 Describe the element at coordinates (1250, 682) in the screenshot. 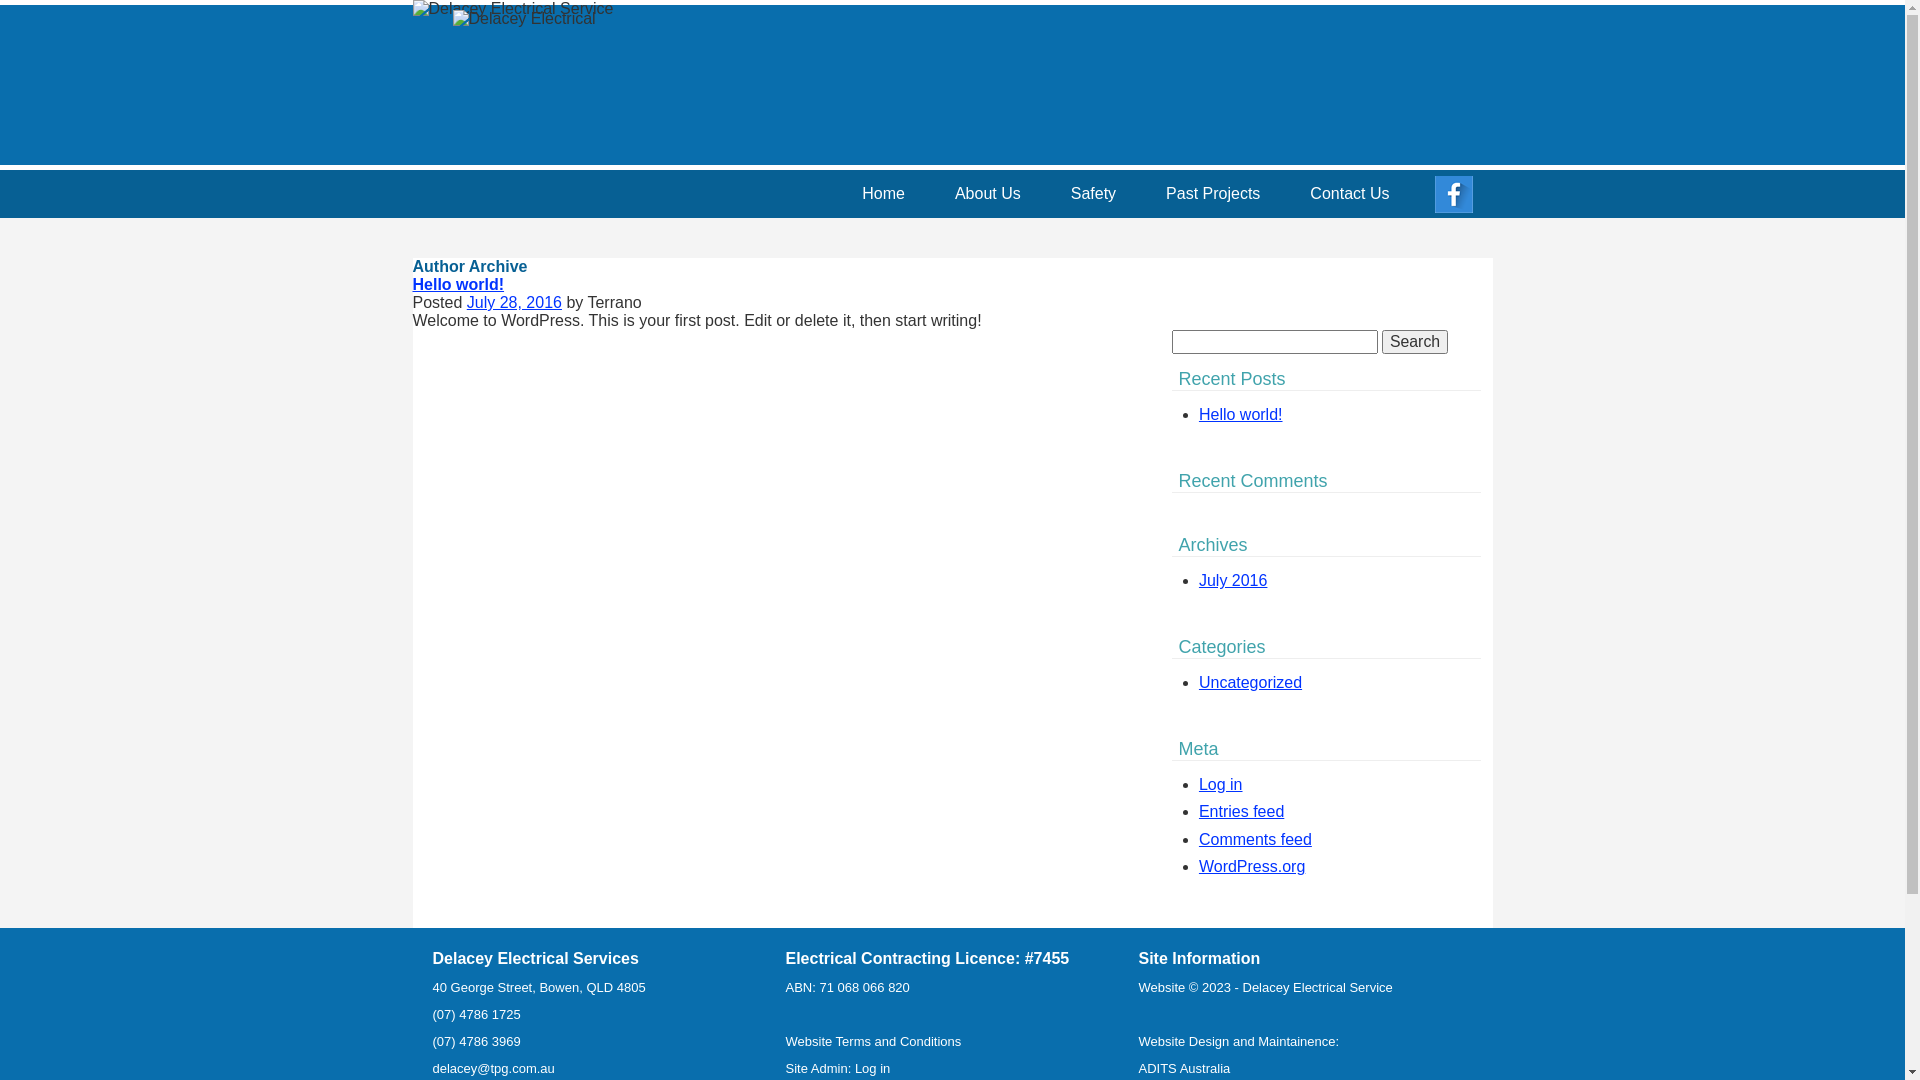

I see `Uncategorized` at that location.